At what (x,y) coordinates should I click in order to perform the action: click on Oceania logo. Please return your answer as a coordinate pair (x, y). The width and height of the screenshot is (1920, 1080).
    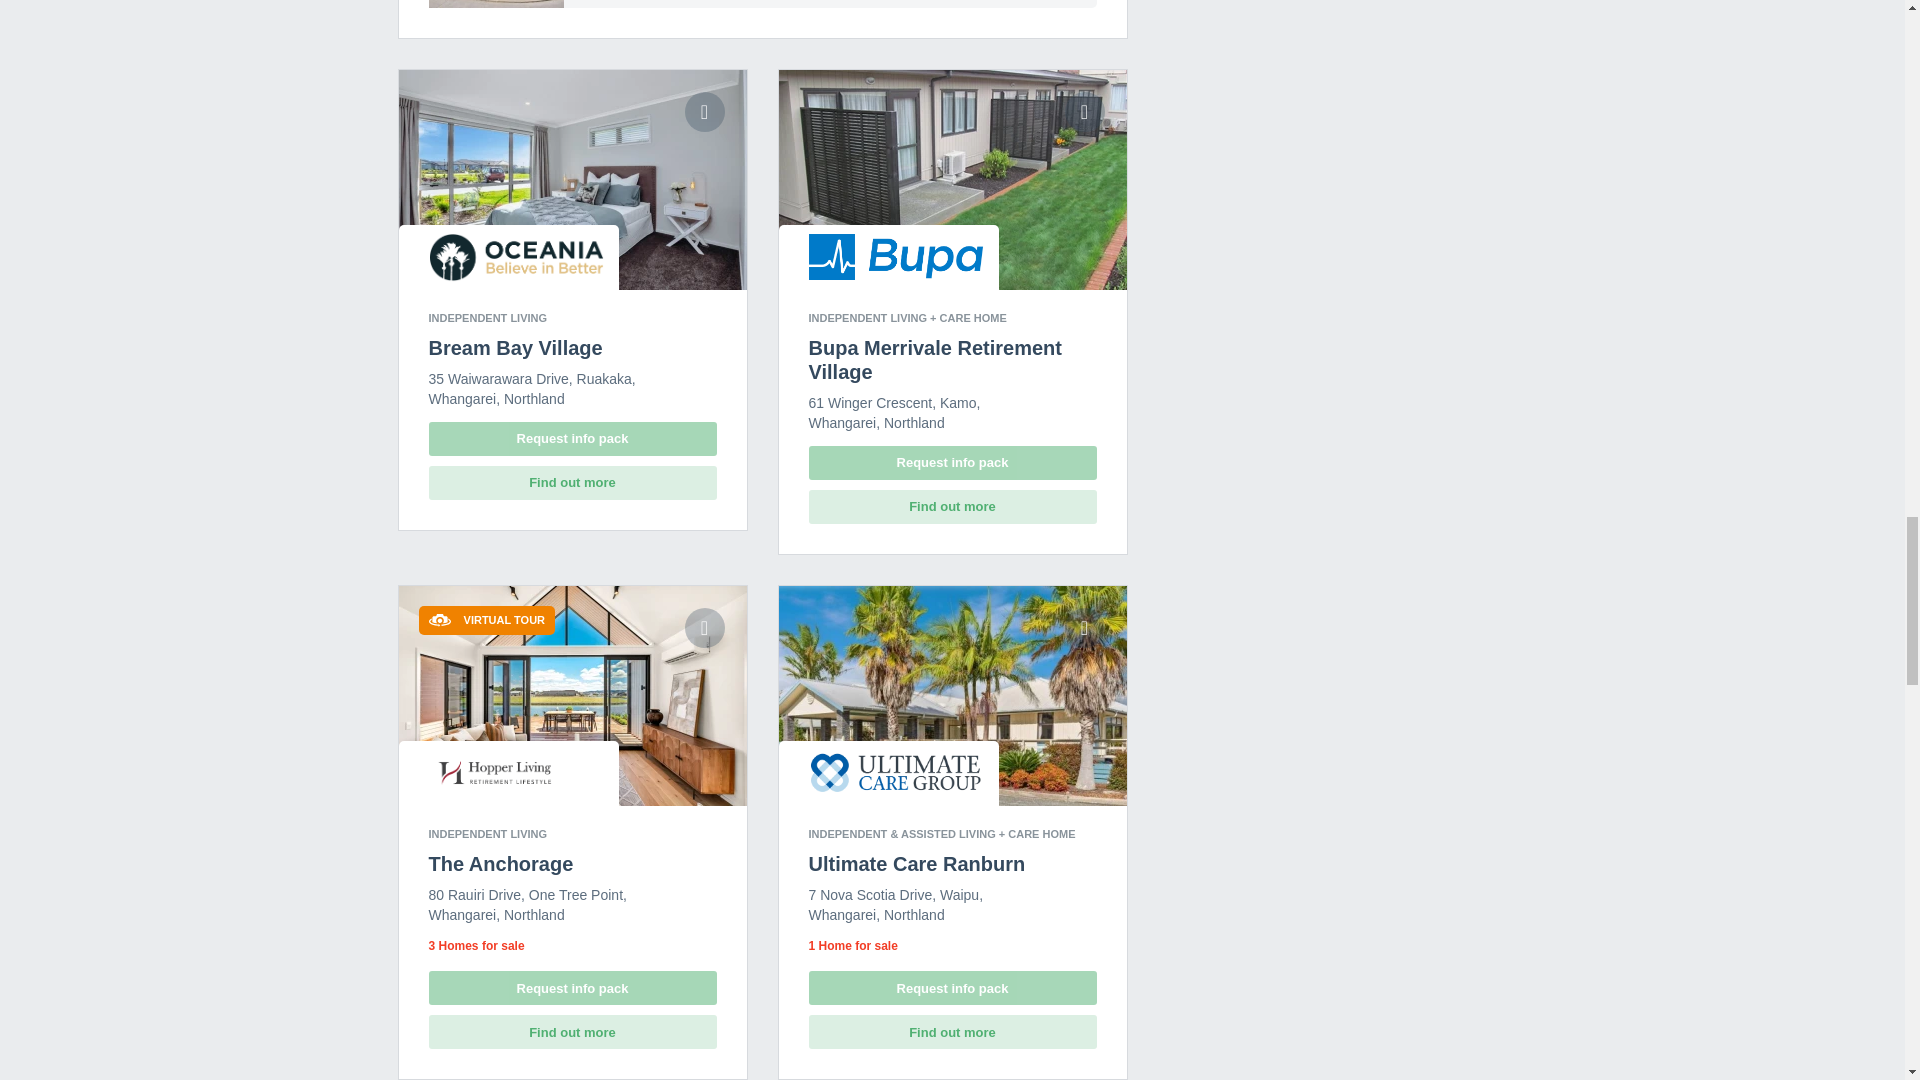
    Looking at the image, I should click on (515, 257).